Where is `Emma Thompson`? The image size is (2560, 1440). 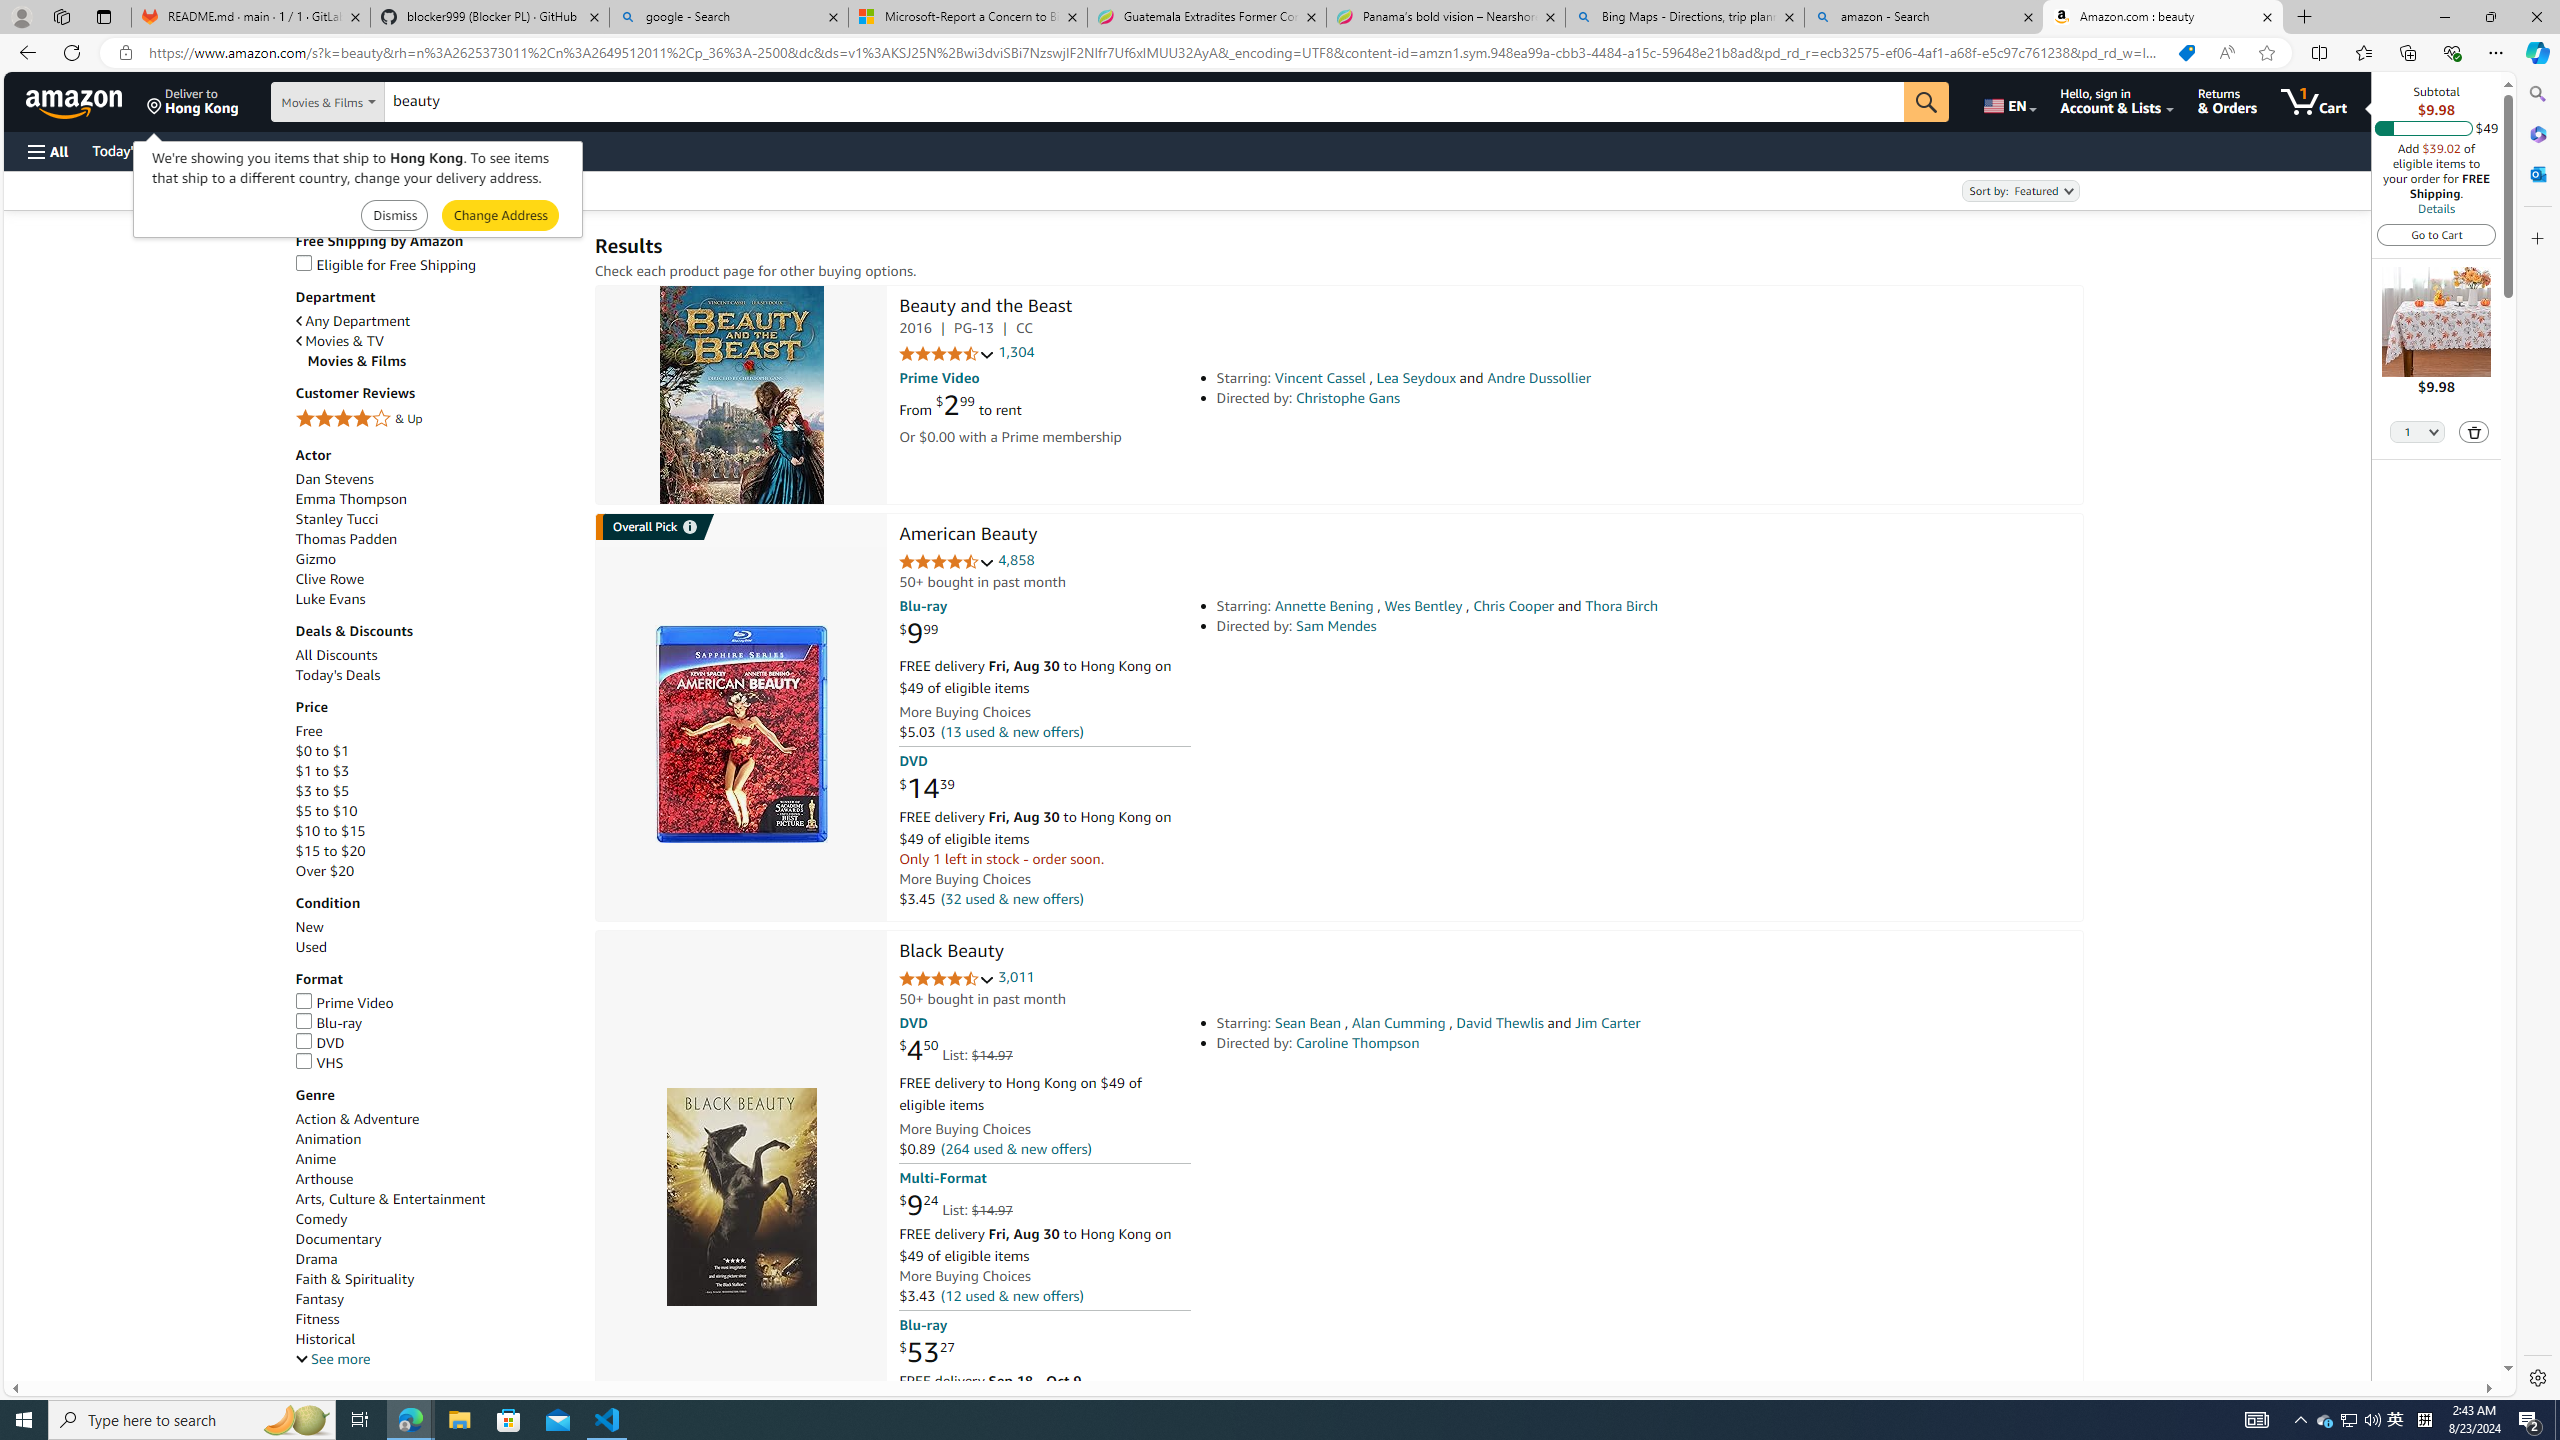 Emma Thompson is located at coordinates (435, 500).